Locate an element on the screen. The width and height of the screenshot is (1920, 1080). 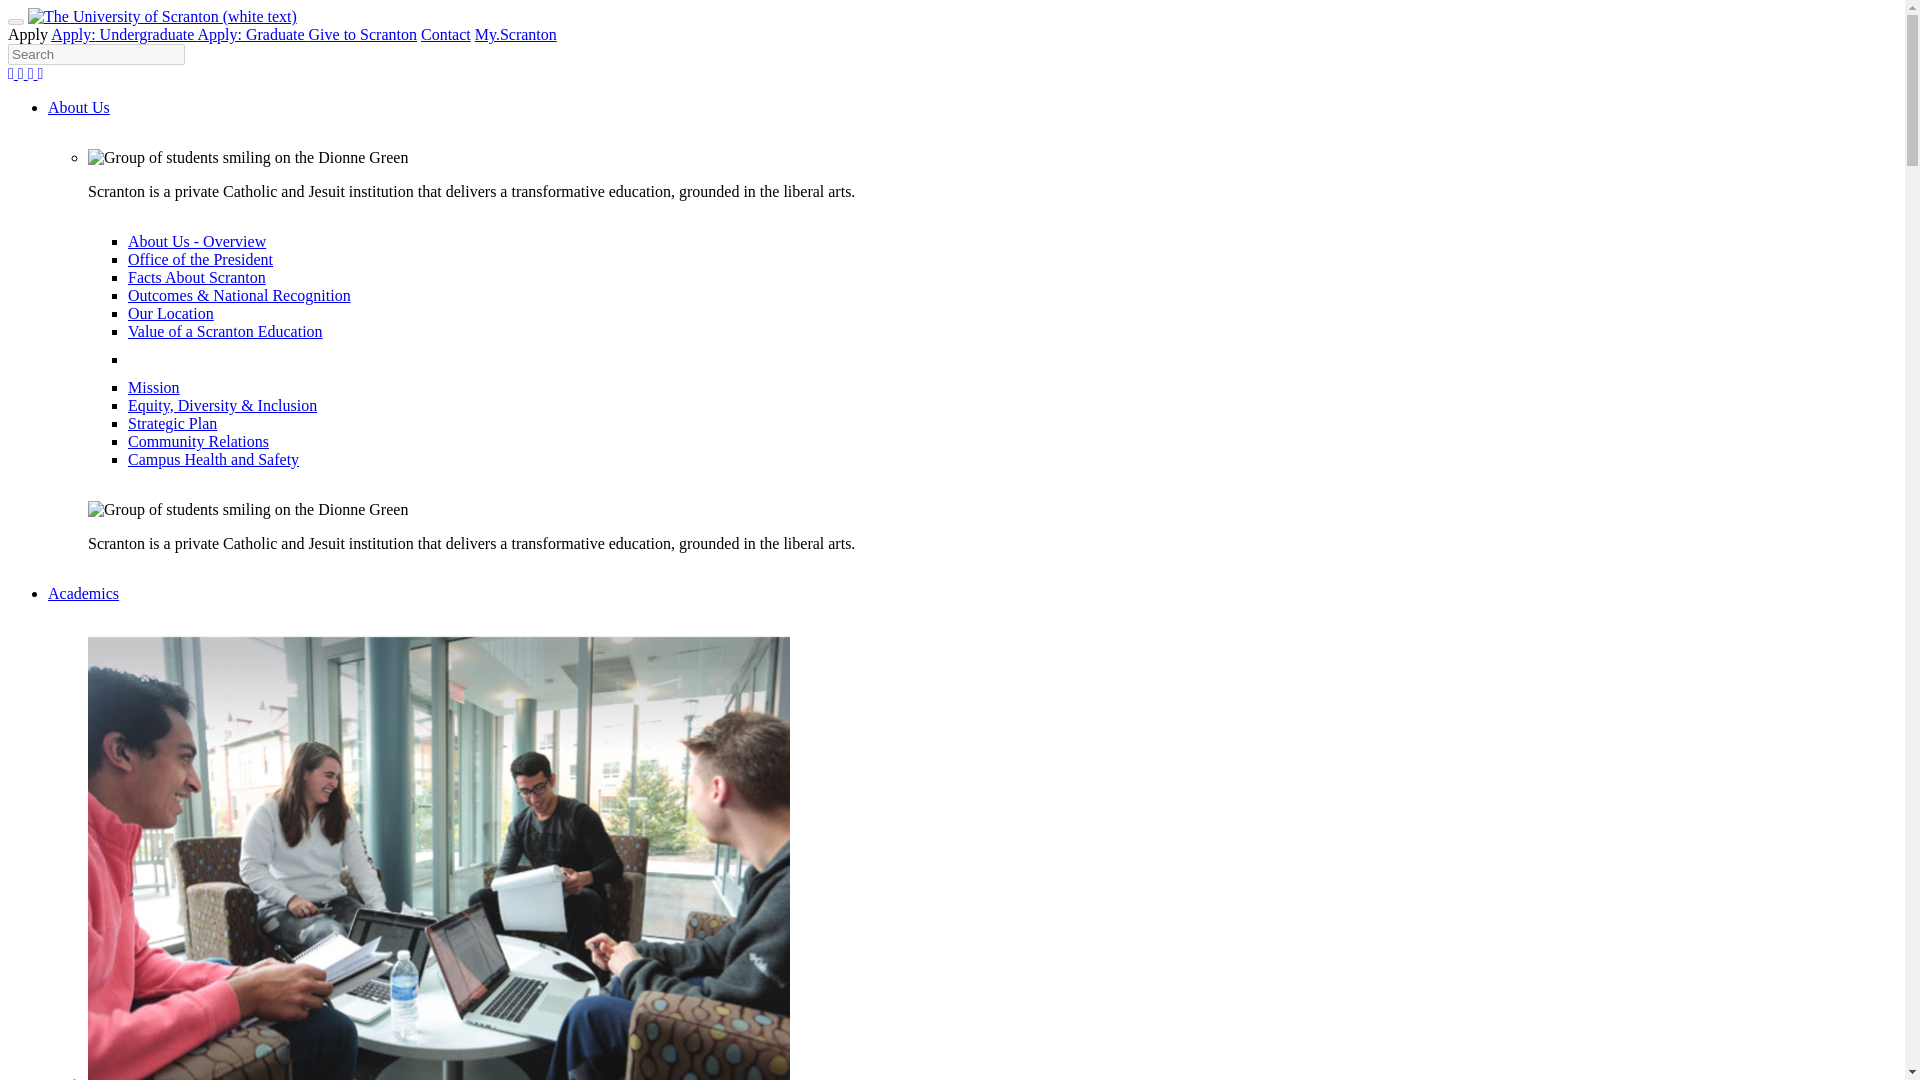
Apply: Graduate is located at coordinates (252, 34).